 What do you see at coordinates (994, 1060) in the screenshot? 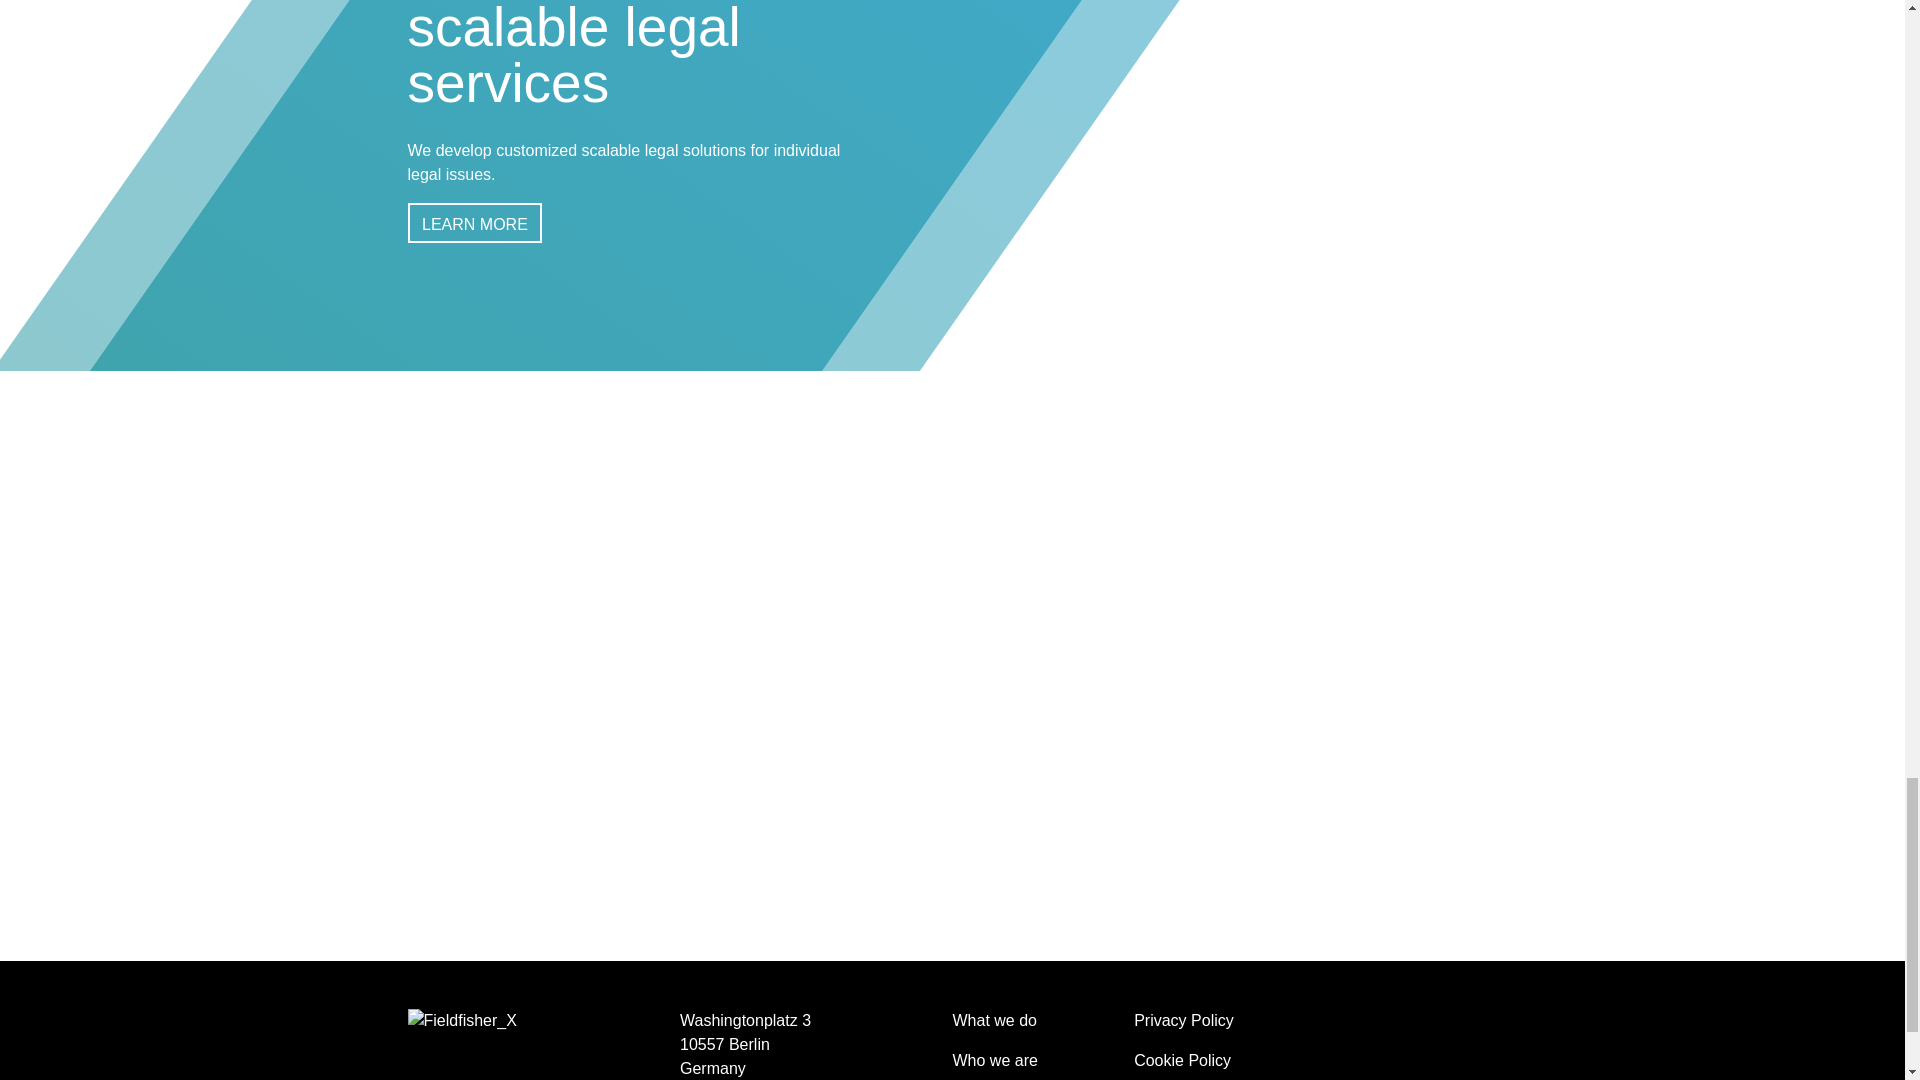
I see `Who we are` at bounding box center [994, 1060].